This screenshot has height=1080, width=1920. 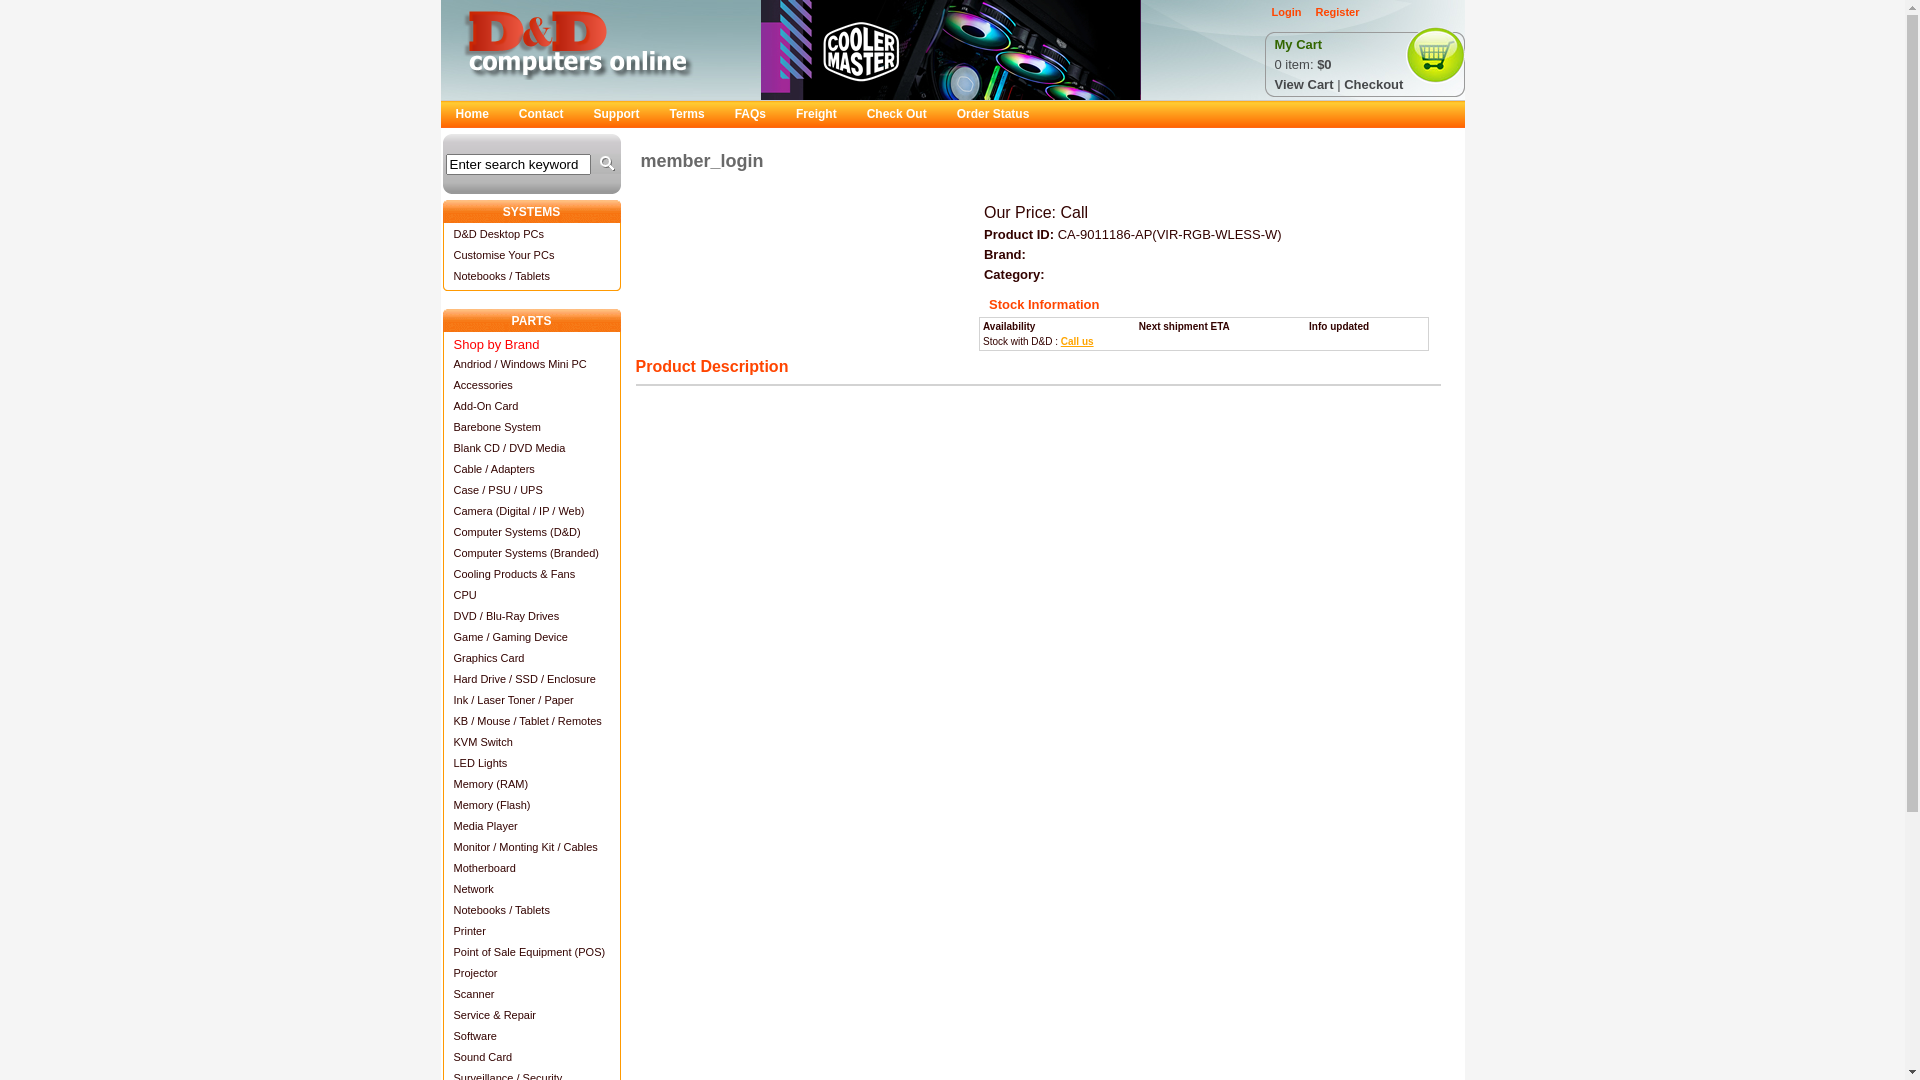 What do you see at coordinates (531, 762) in the screenshot?
I see `LED Lights` at bounding box center [531, 762].